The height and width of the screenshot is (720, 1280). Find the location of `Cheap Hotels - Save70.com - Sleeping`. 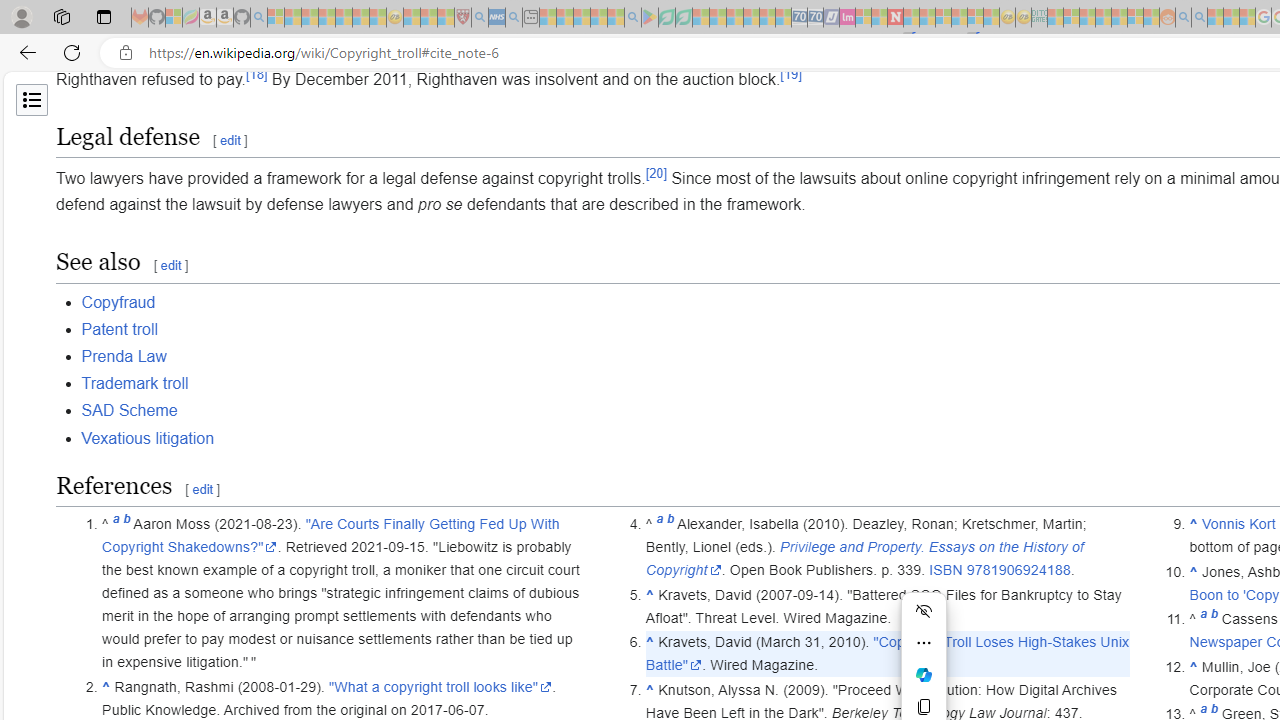

Cheap Hotels - Save70.com - Sleeping is located at coordinates (815, 18).